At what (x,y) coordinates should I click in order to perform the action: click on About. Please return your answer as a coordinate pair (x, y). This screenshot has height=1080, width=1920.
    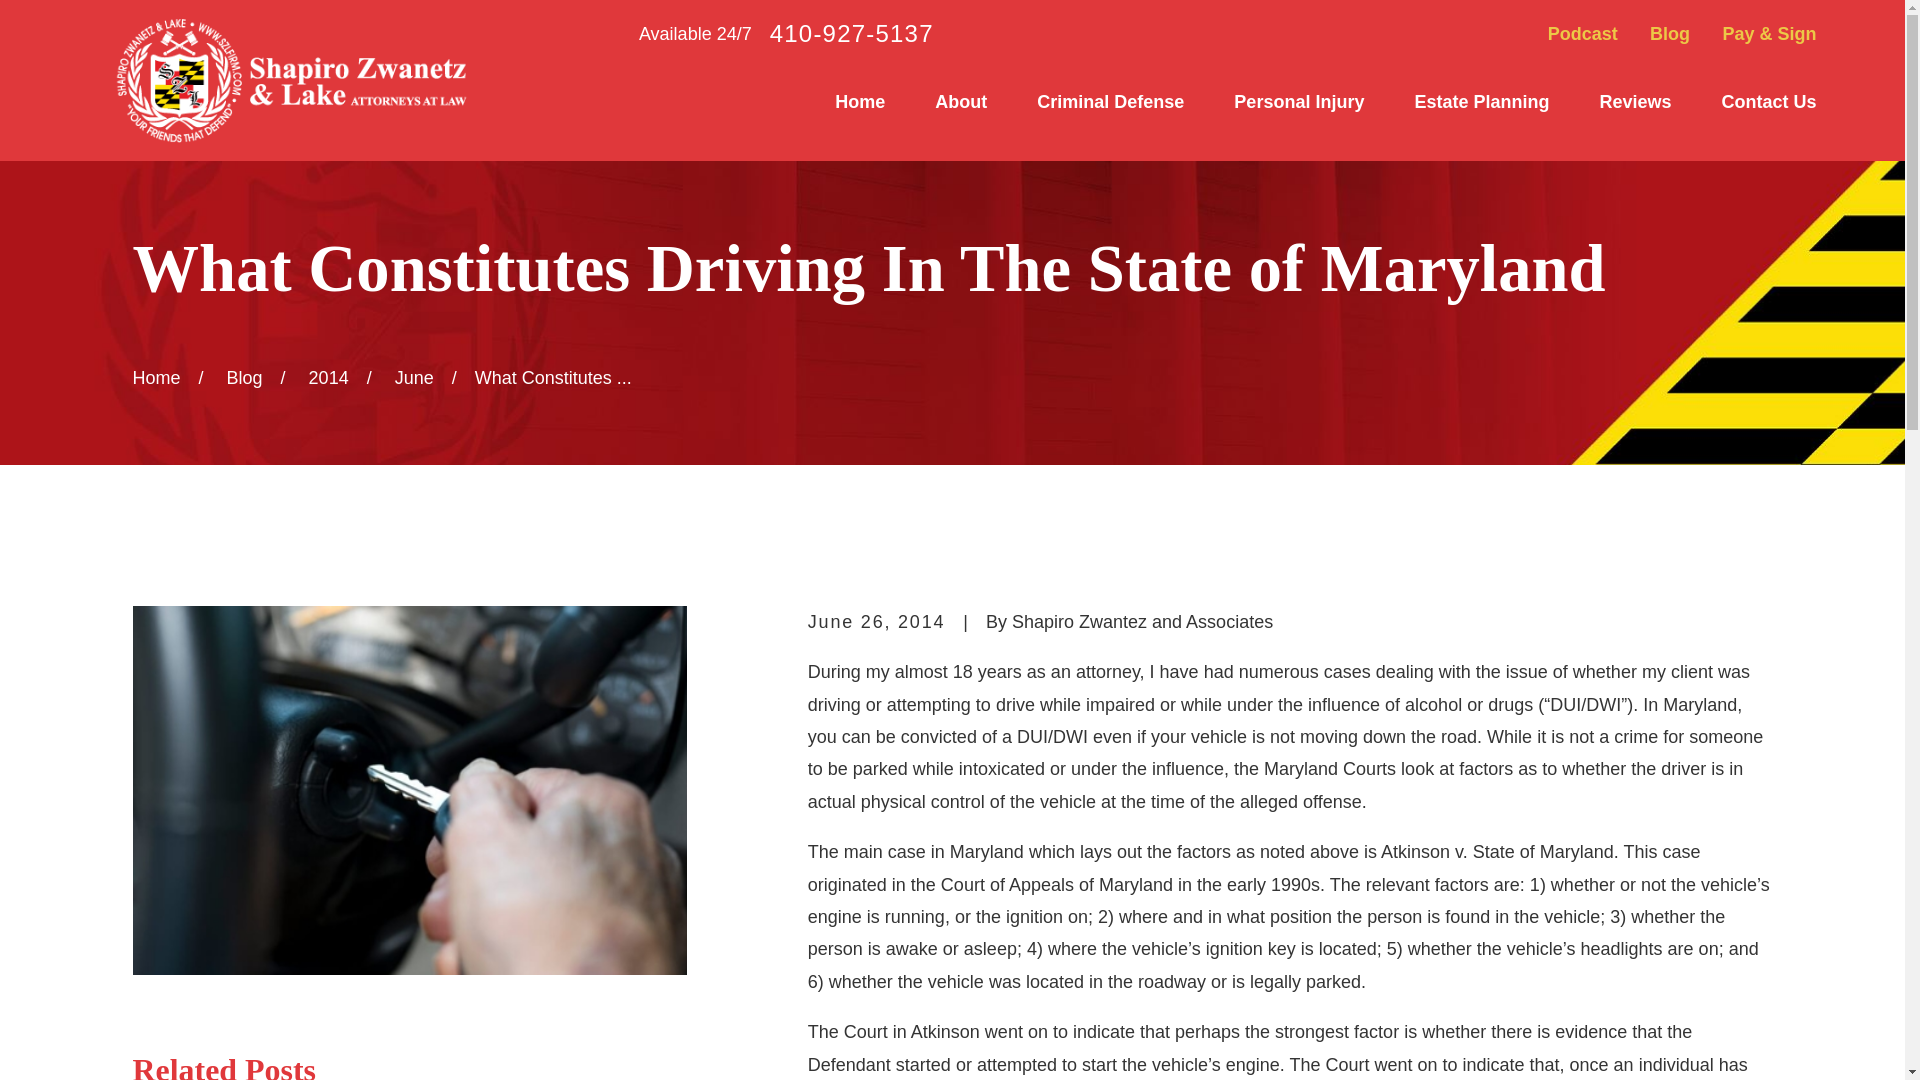
    Looking at the image, I should click on (960, 102).